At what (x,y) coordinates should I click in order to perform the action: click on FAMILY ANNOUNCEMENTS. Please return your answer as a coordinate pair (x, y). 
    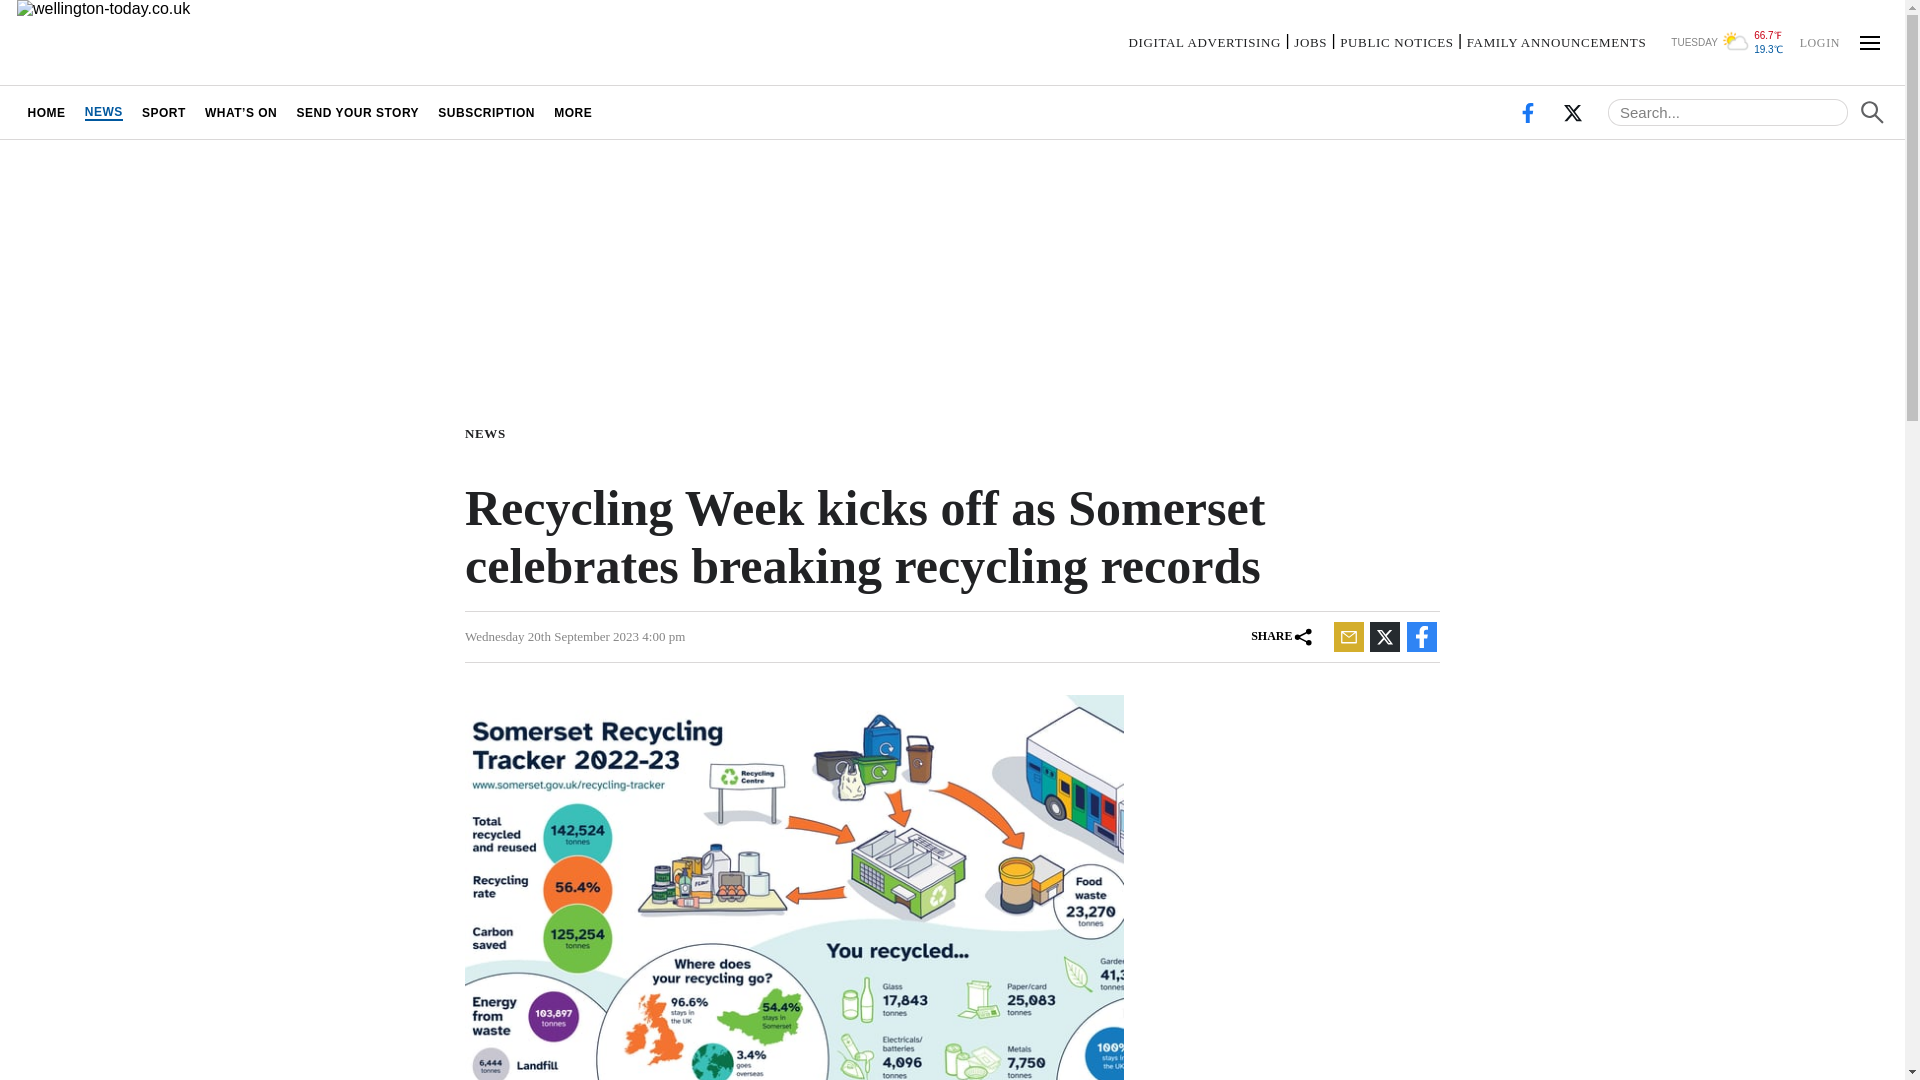
    Looking at the image, I should click on (1556, 42).